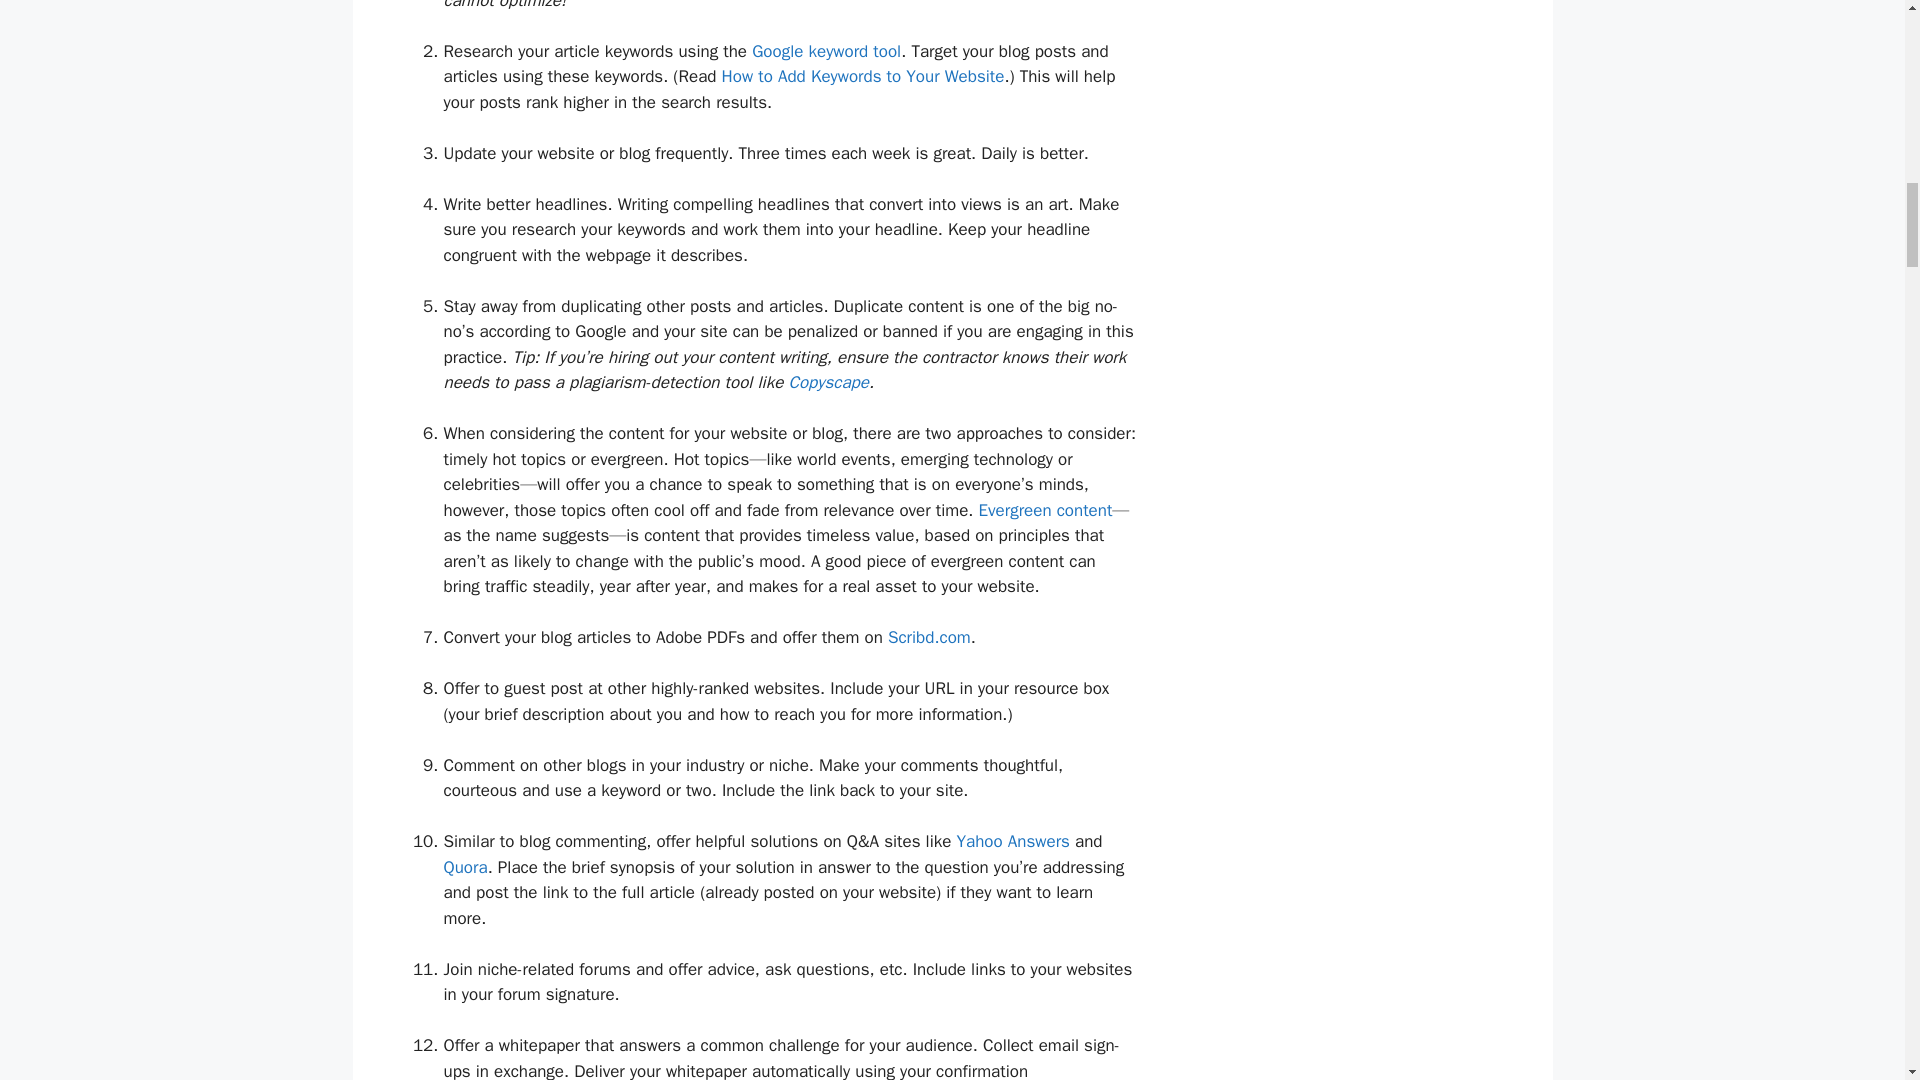 The width and height of the screenshot is (1920, 1080). Describe the element at coordinates (827, 382) in the screenshot. I see `Copyscape` at that location.